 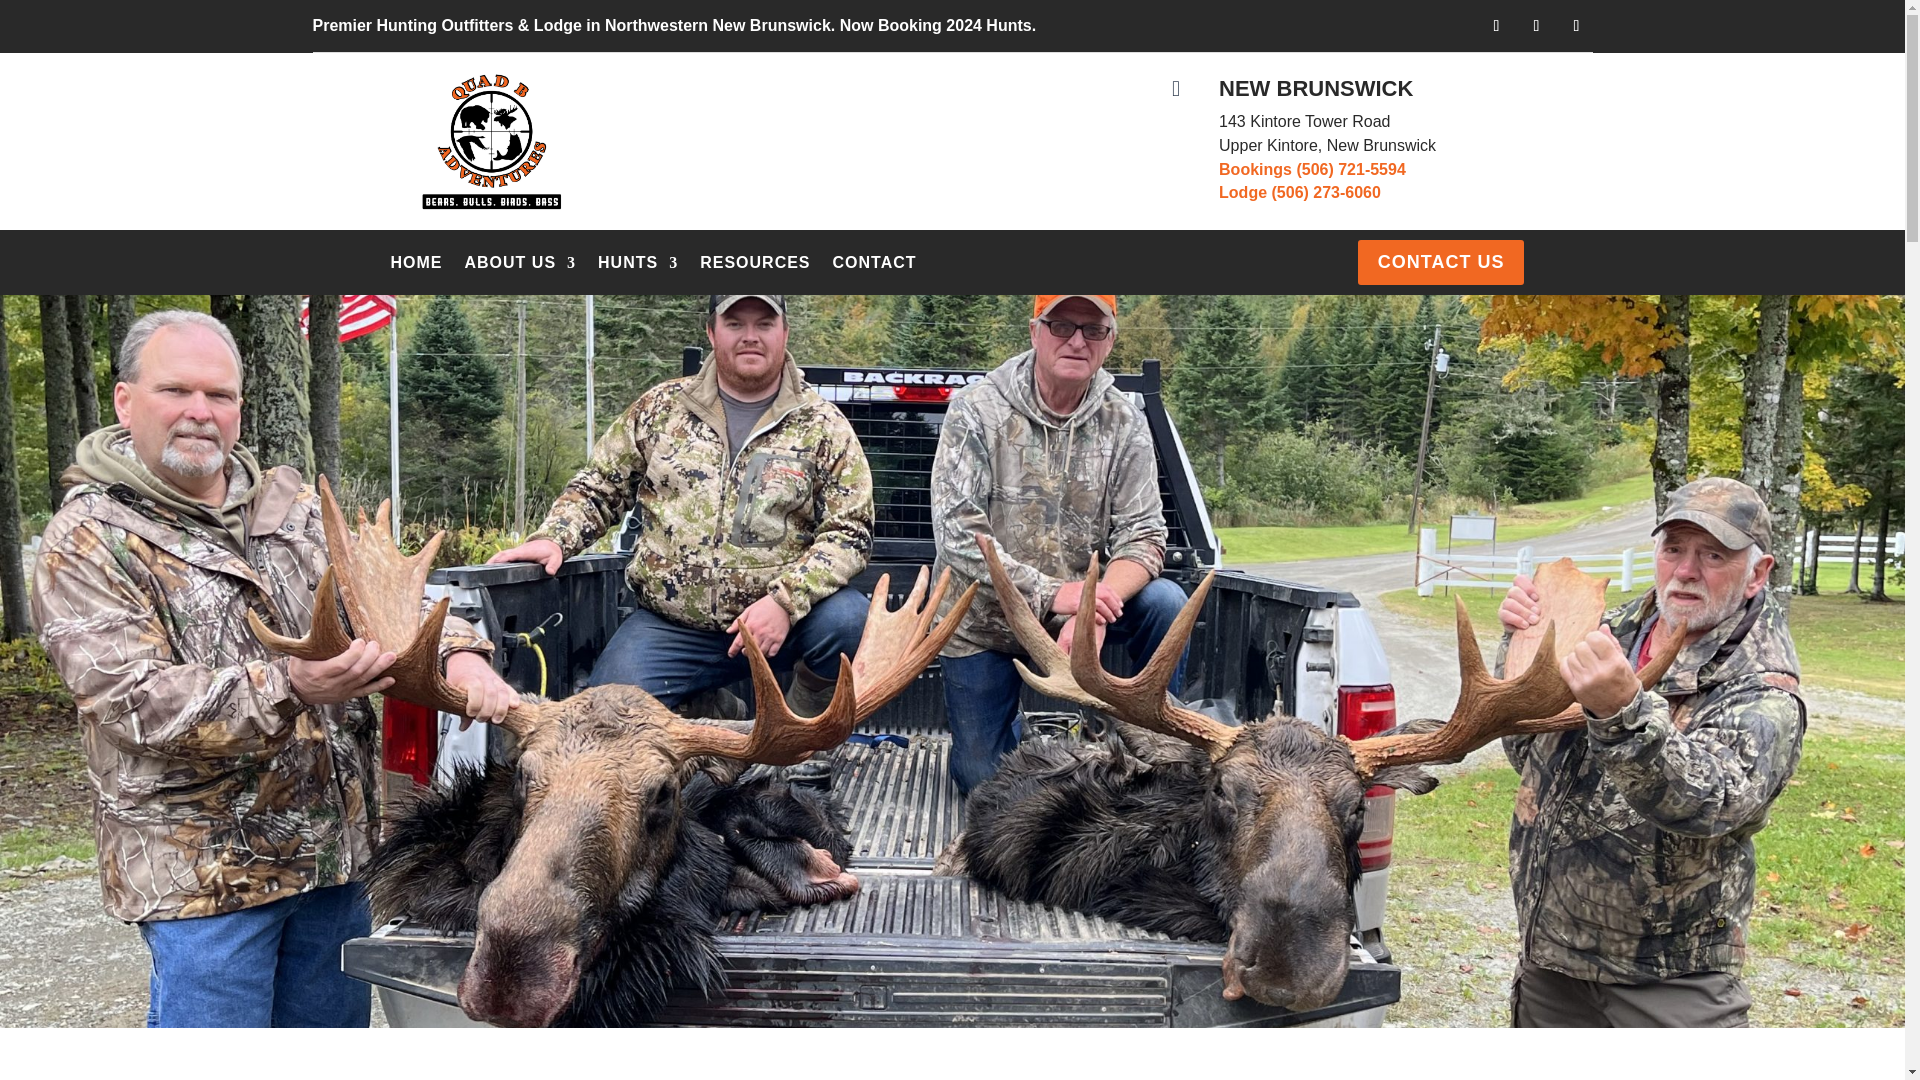 What do you see at coordinates (415, 266) in the screenshot?
I see `HOME` at bounding box center [415, 266].